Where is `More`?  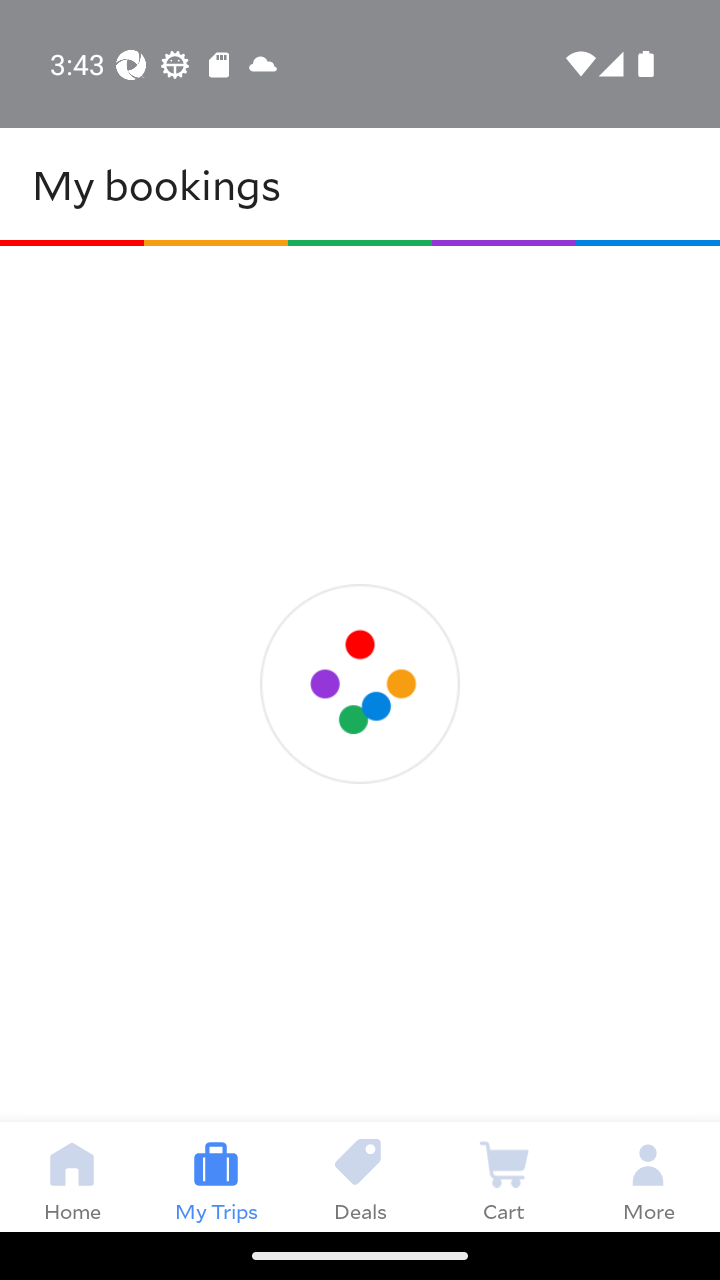 More is located at coordinates (648, 1176).